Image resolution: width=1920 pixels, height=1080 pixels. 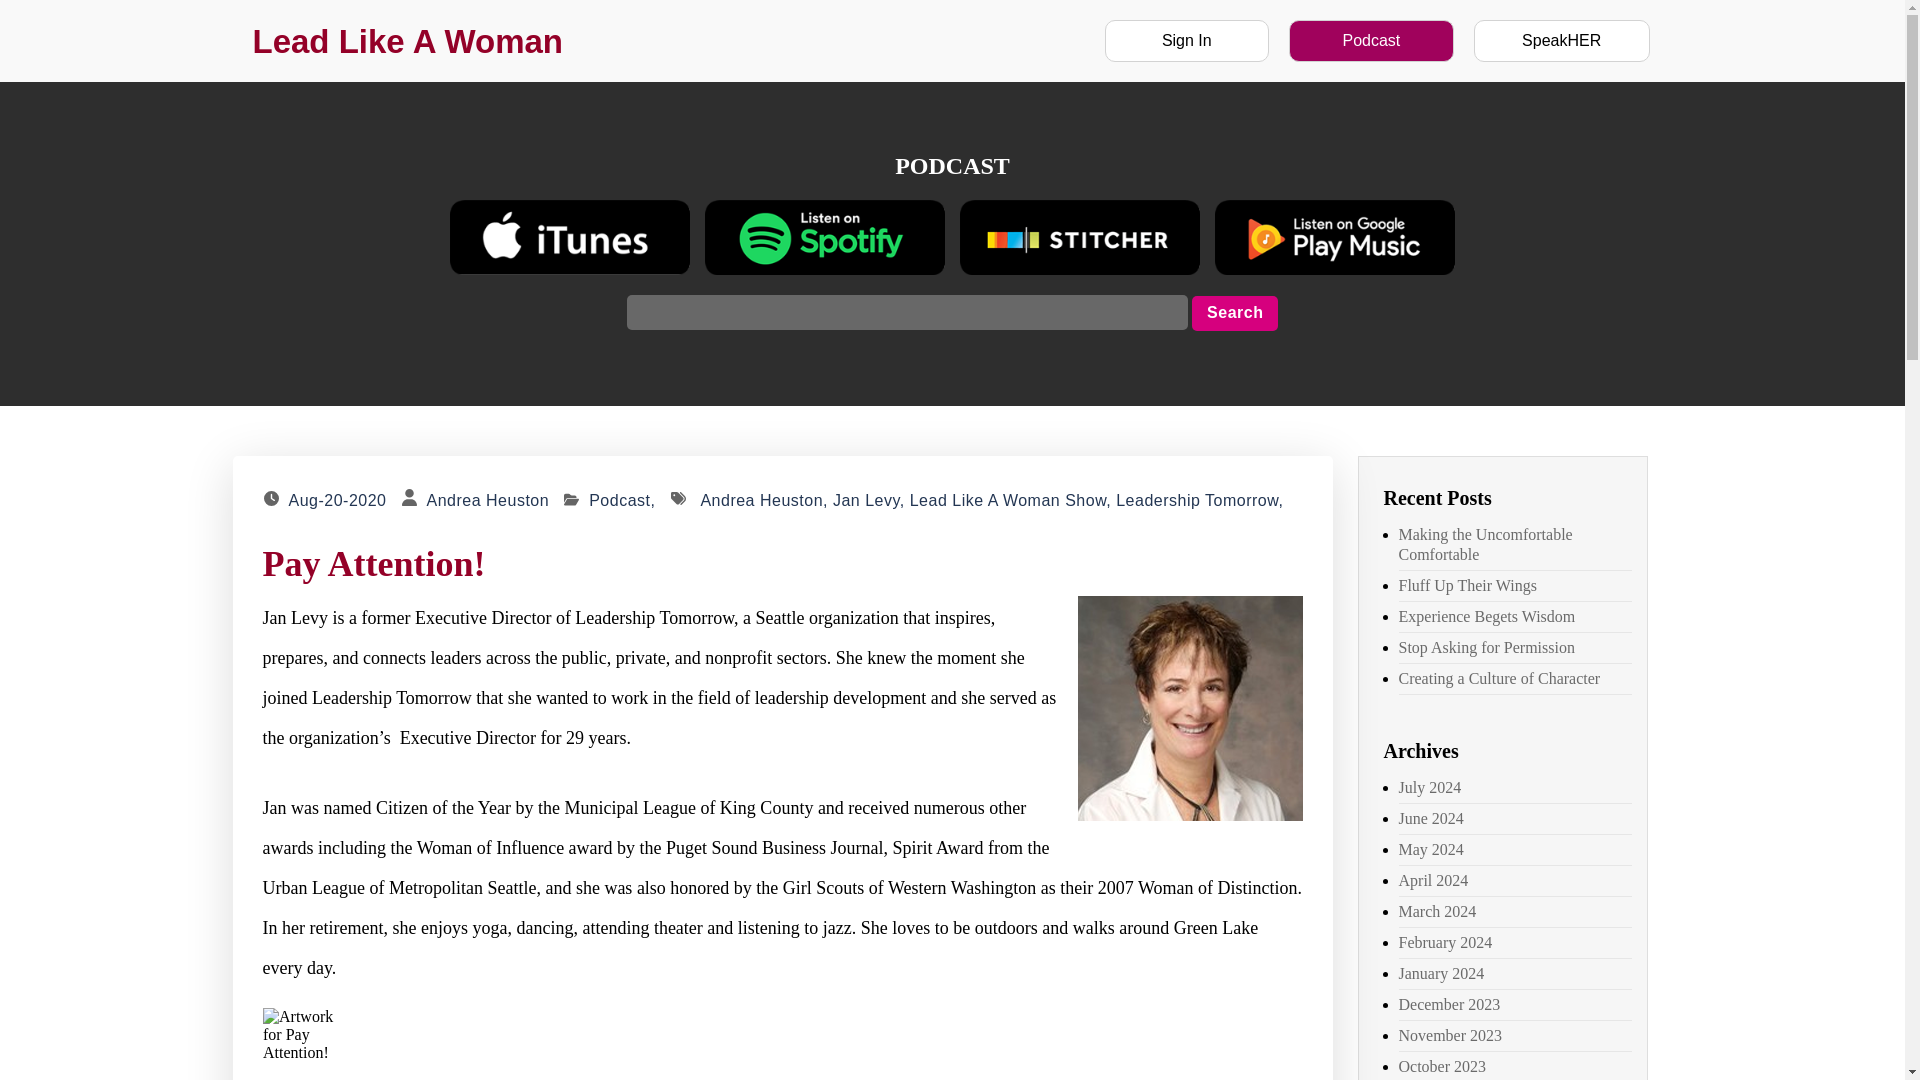 What do you see at coordinates (1186, 40) in the screenshot?
I see `Sign In` at bounding box center [1186, 40].